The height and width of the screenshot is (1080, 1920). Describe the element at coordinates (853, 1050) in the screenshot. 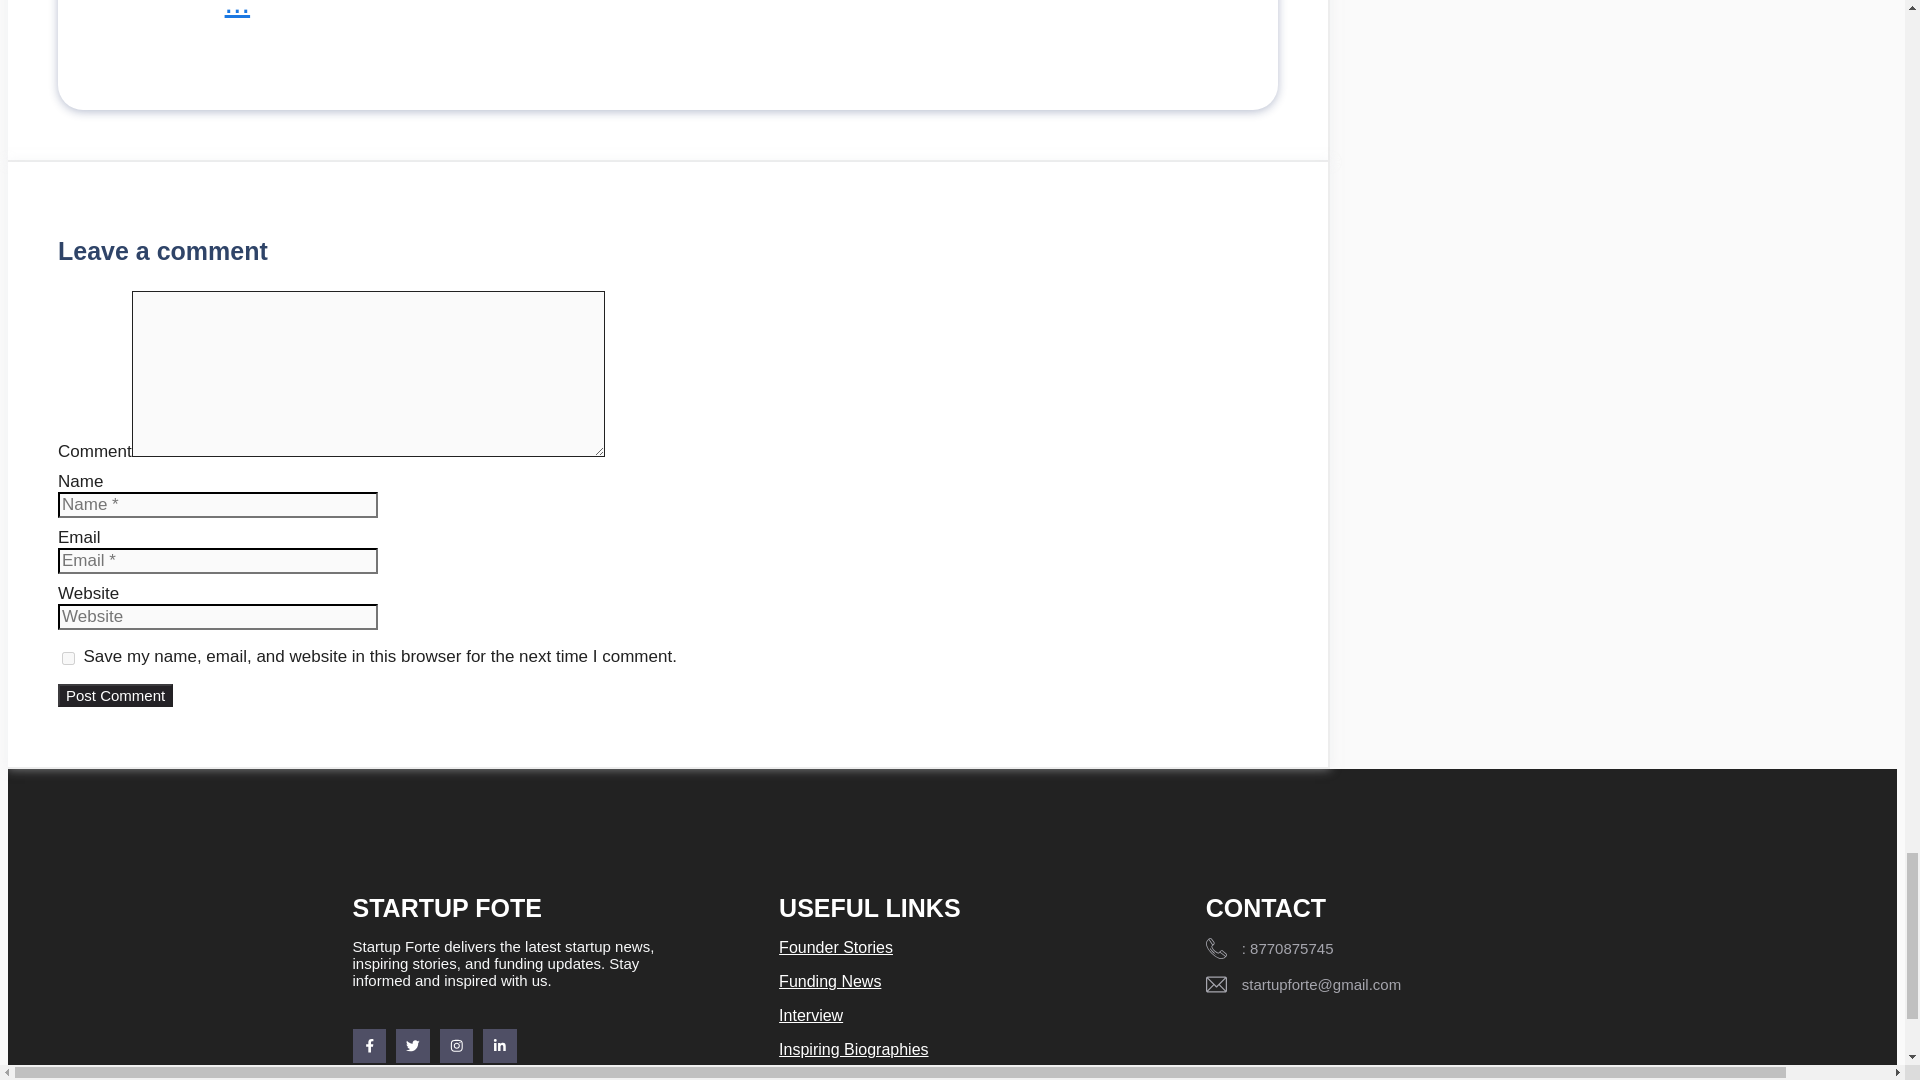

I see `Inspiring Biographies` at that location.